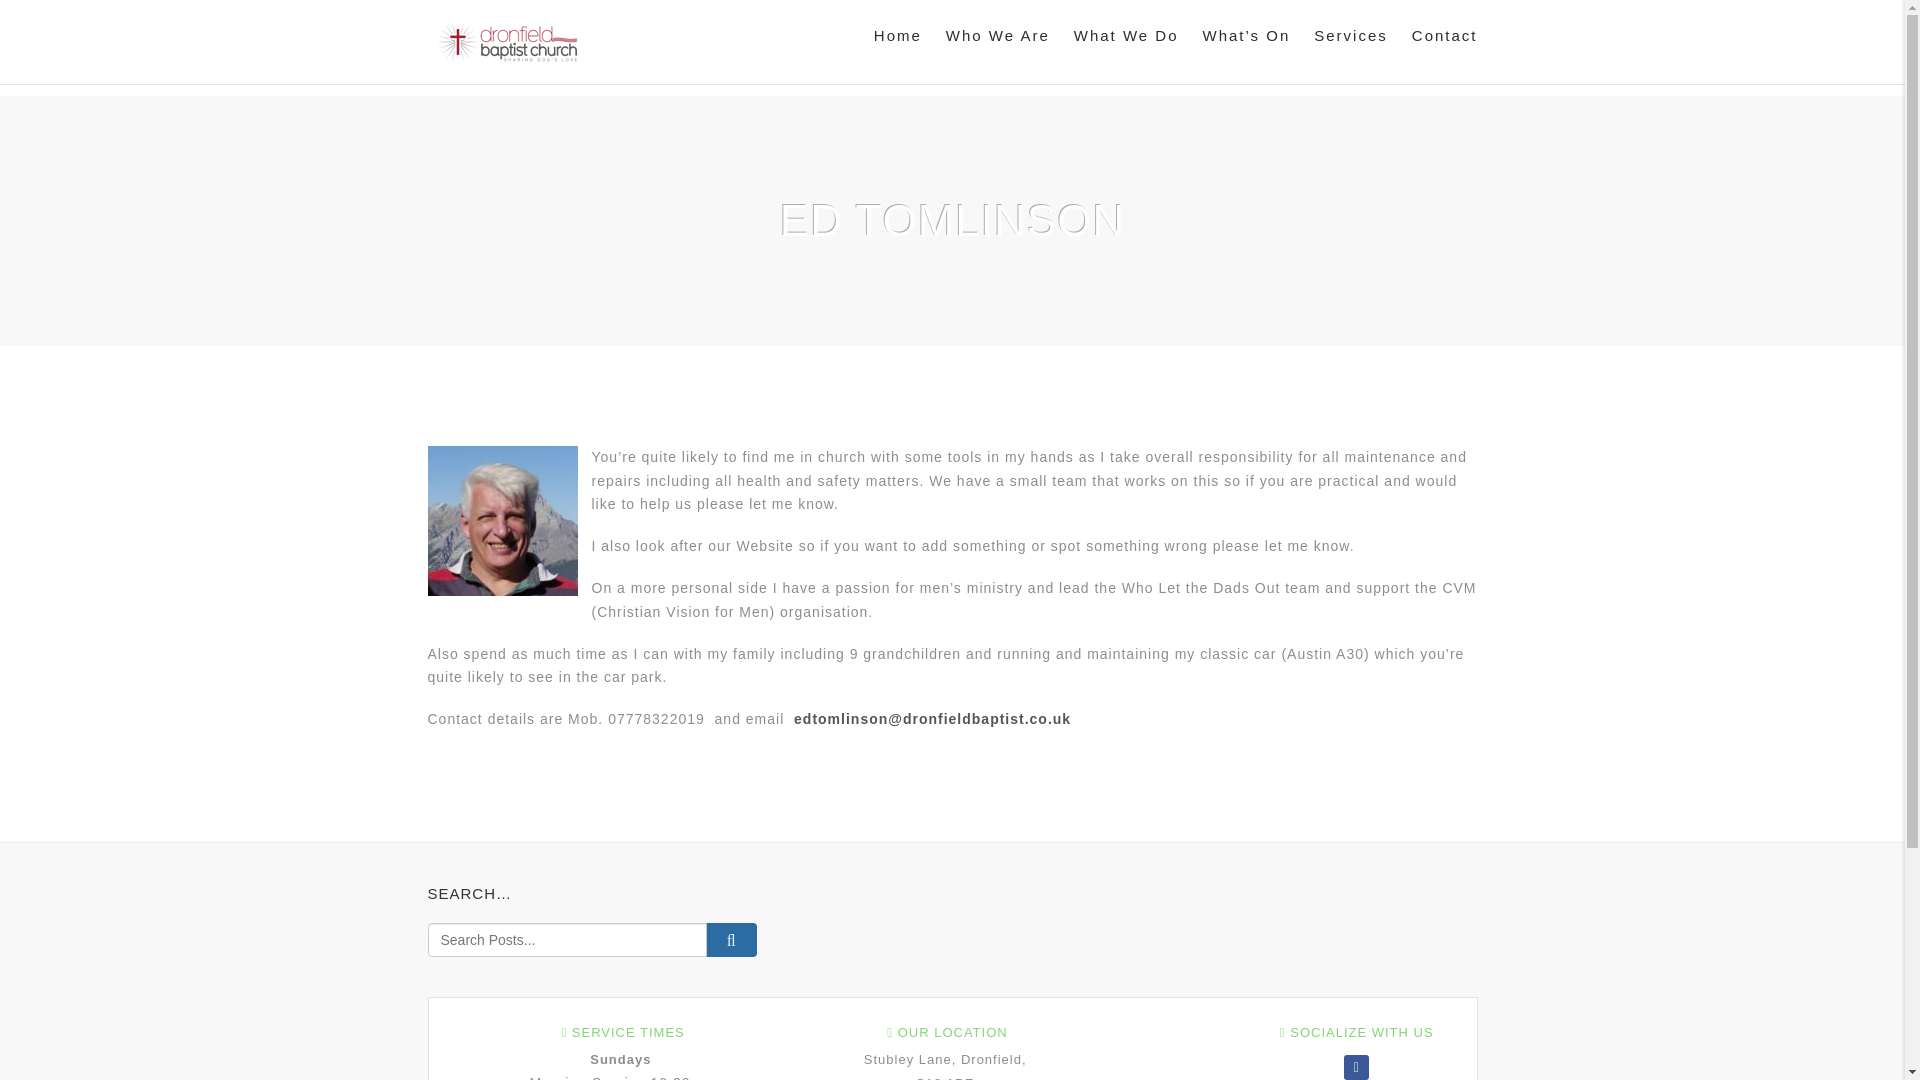  I want to click on Logo, so click(508, 42).